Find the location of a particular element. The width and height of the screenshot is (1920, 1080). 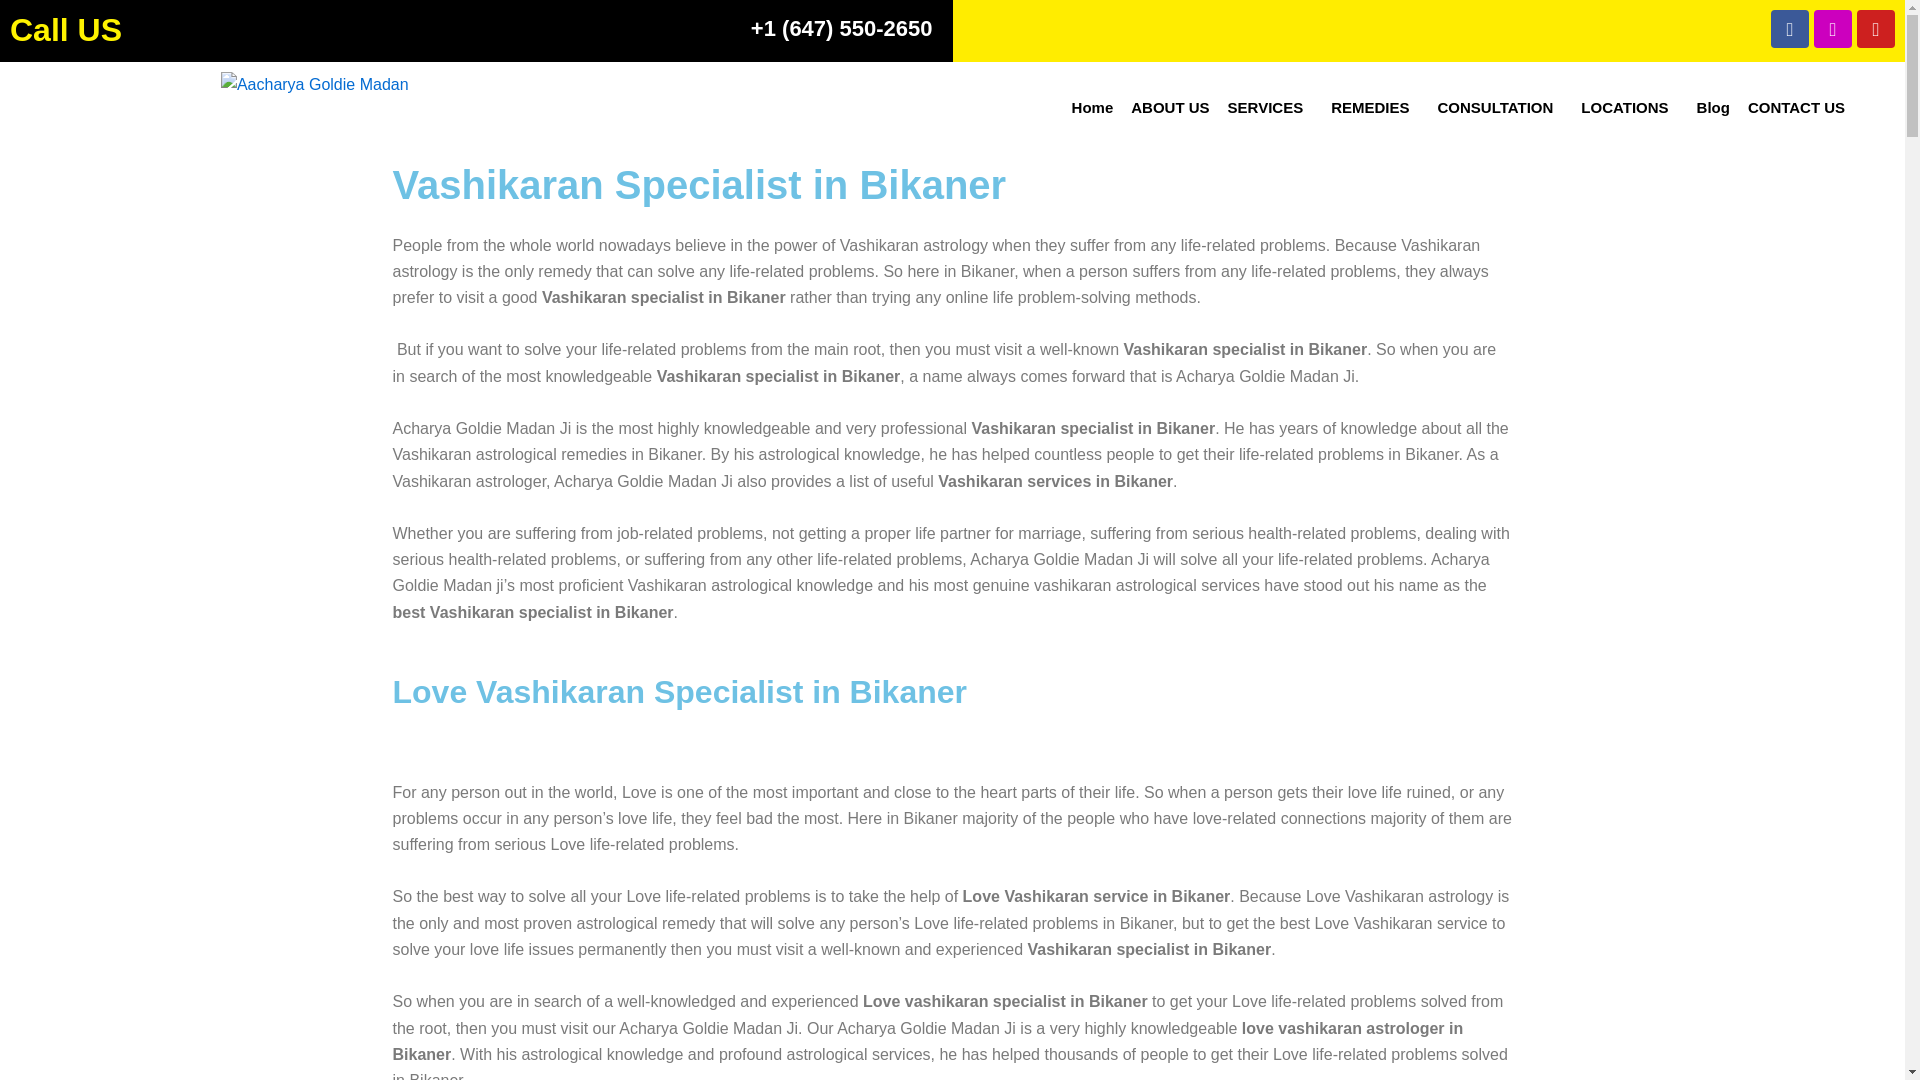

LOCATIONS is located at coordinates (1630, 107).